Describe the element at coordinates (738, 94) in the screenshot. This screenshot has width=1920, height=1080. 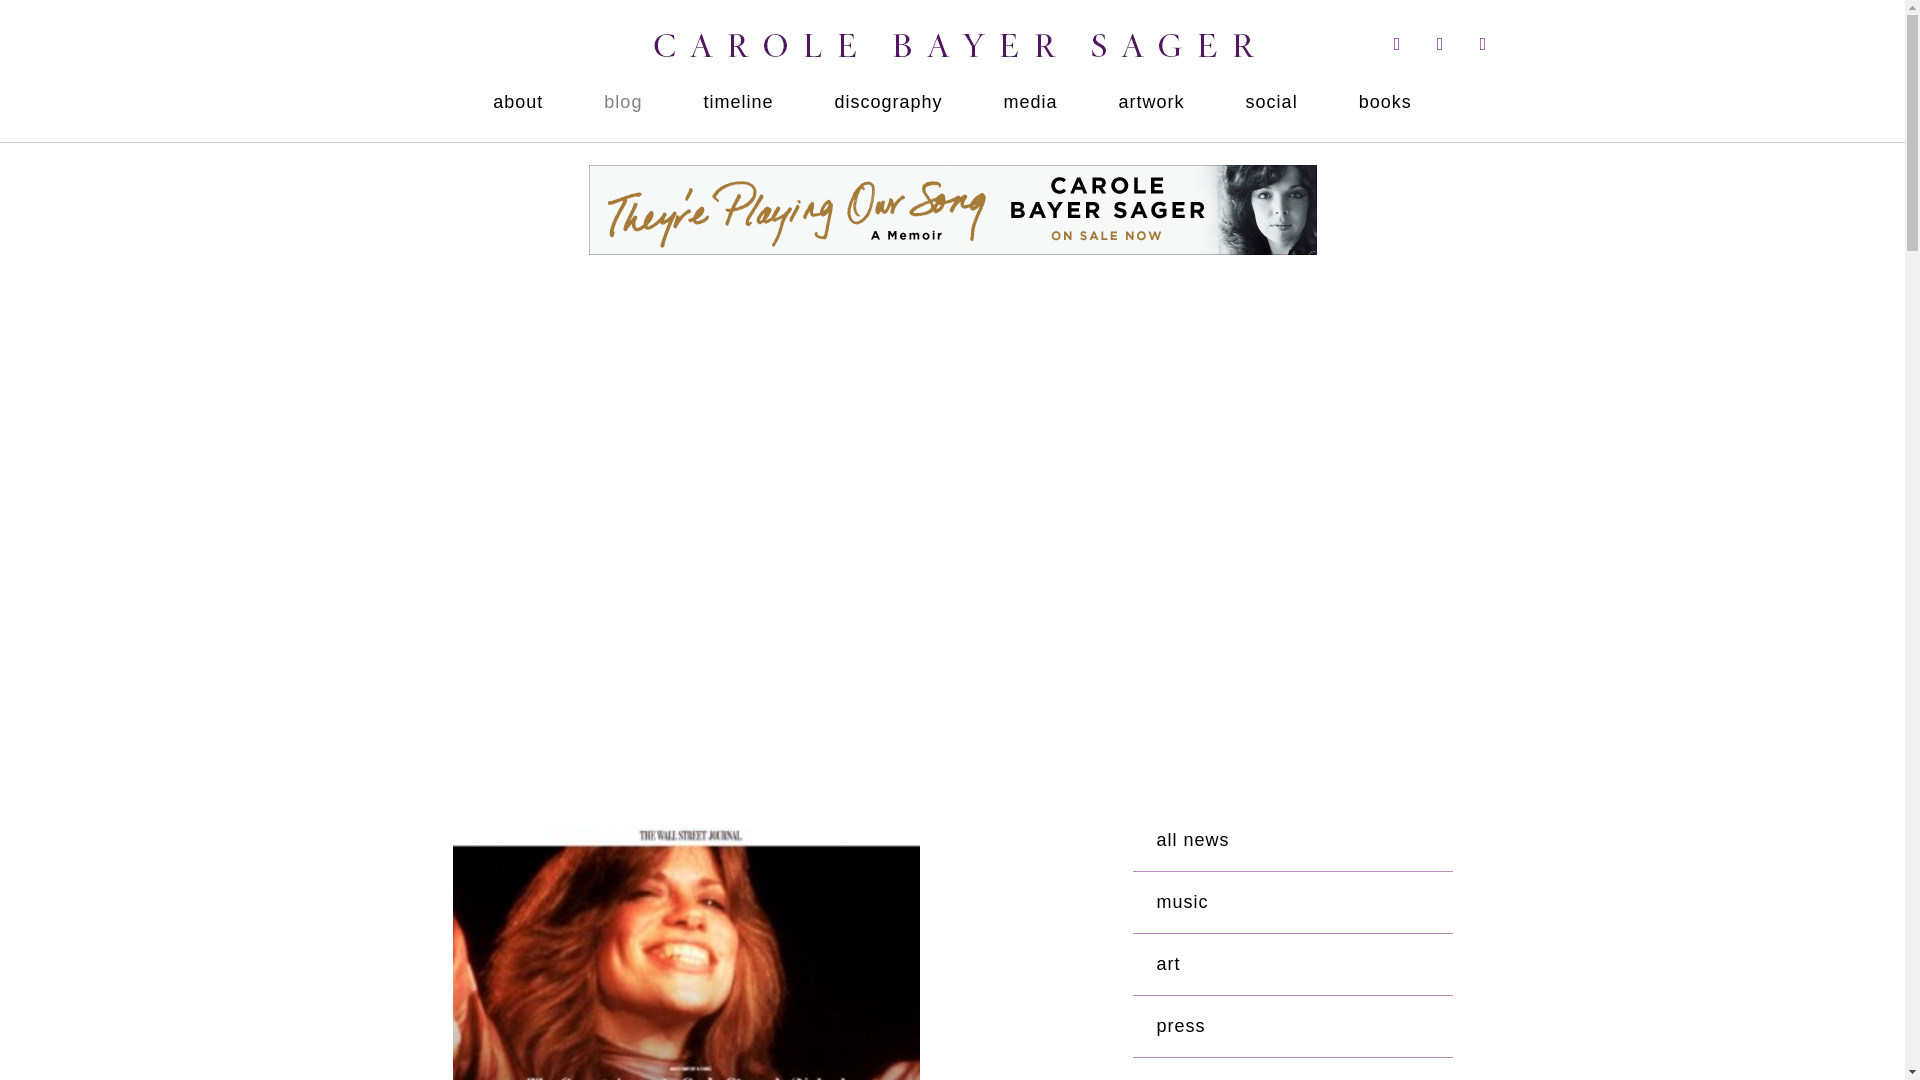
I see `timeline` at that location.